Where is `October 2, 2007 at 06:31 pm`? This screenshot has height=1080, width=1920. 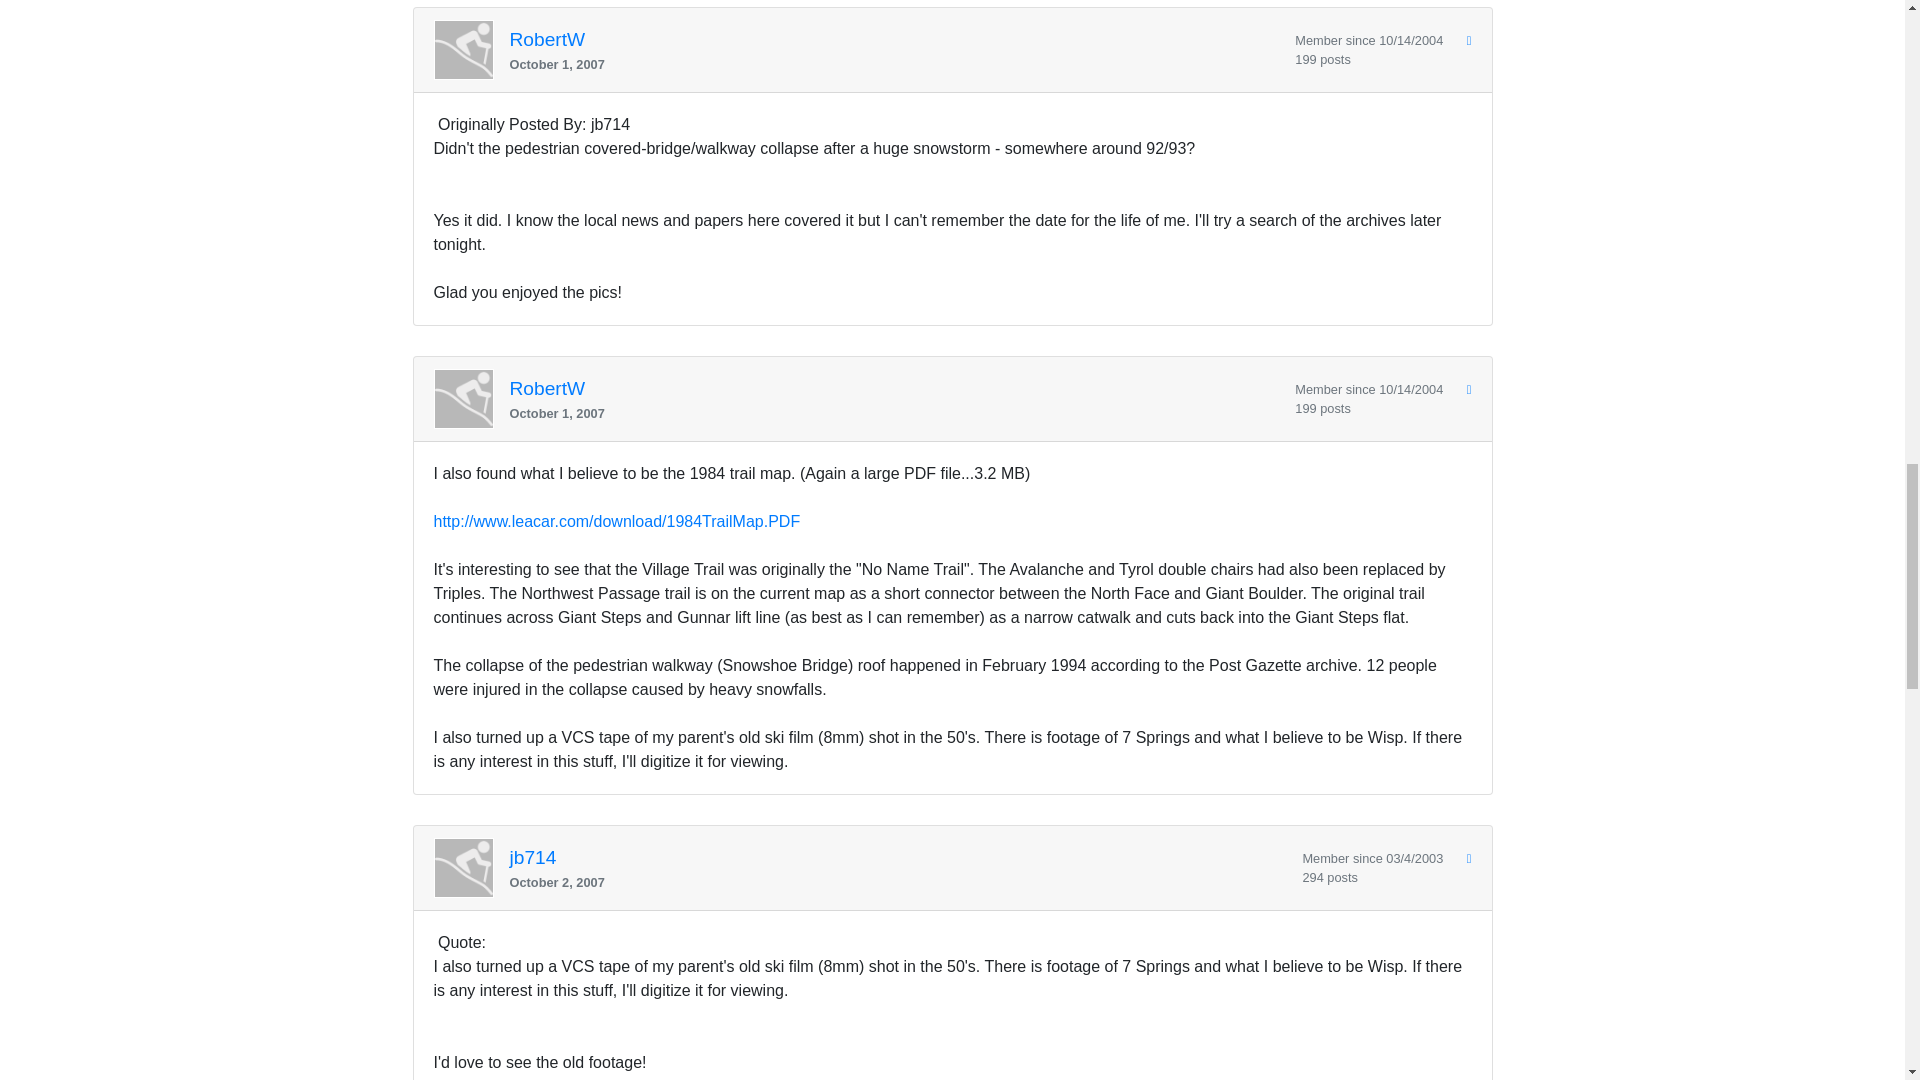 October 2, 2007 at 06:31 pm is located at coordinates (898, 882).